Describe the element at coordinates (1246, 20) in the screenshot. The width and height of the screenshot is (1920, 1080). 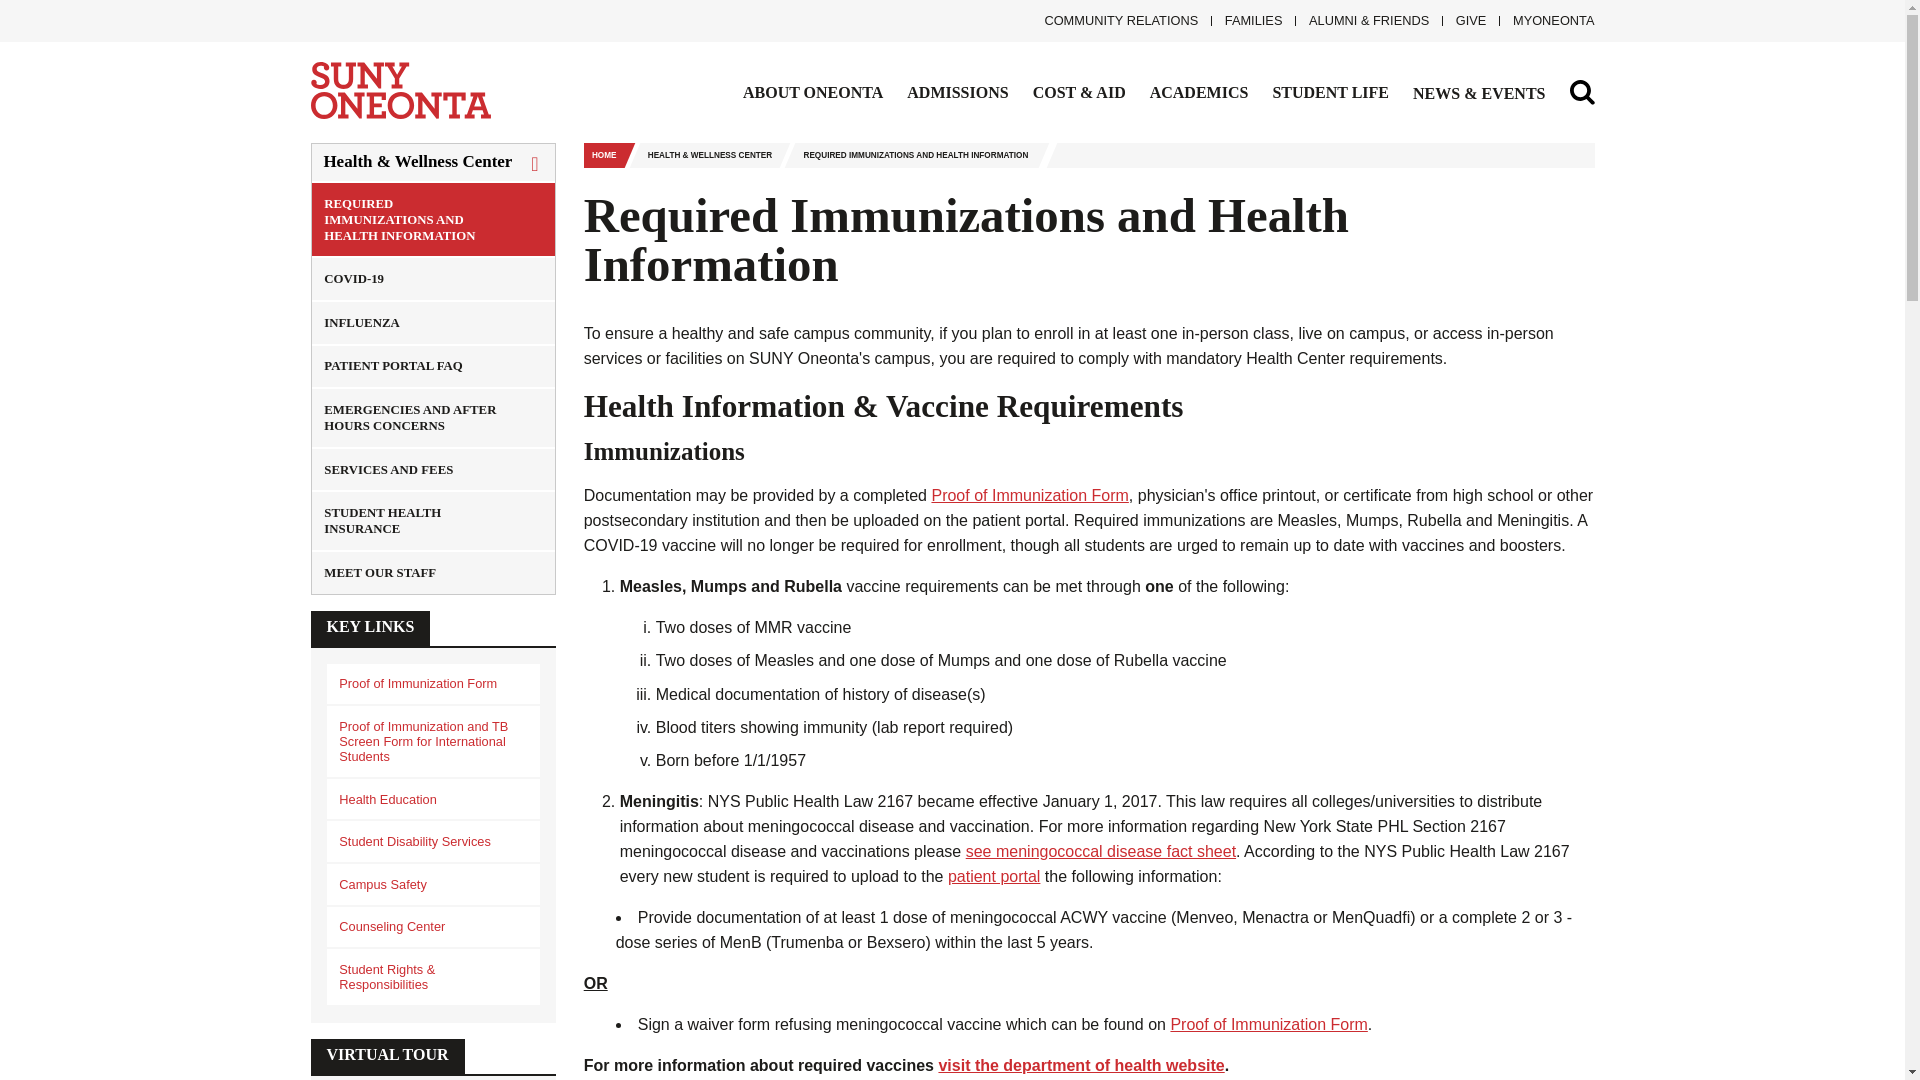
I see `Information for Families of SUNY Oneonta Students` at that location.